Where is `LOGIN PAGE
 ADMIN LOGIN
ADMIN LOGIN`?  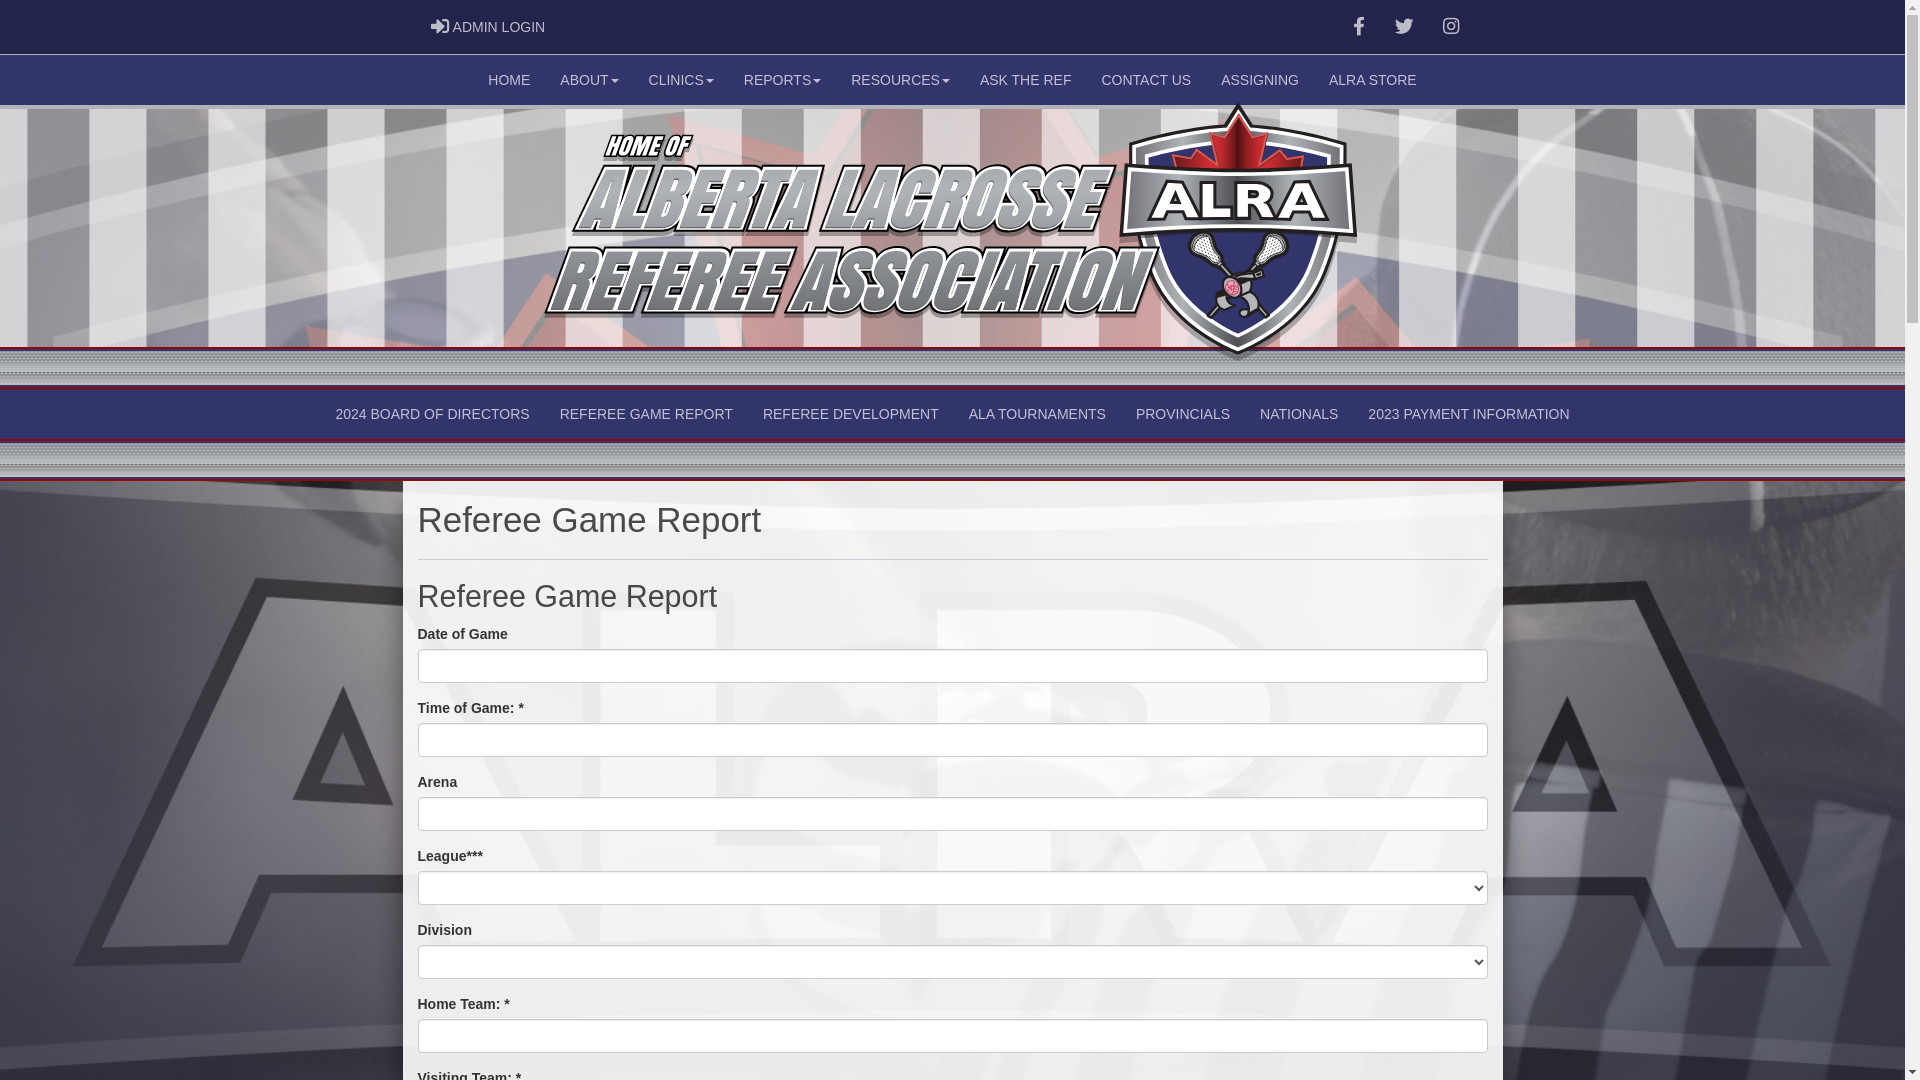
LOGIN PAGE
 ADMIN LOGIN
ADMIN LOGIN is located at coordinates (488, 27).